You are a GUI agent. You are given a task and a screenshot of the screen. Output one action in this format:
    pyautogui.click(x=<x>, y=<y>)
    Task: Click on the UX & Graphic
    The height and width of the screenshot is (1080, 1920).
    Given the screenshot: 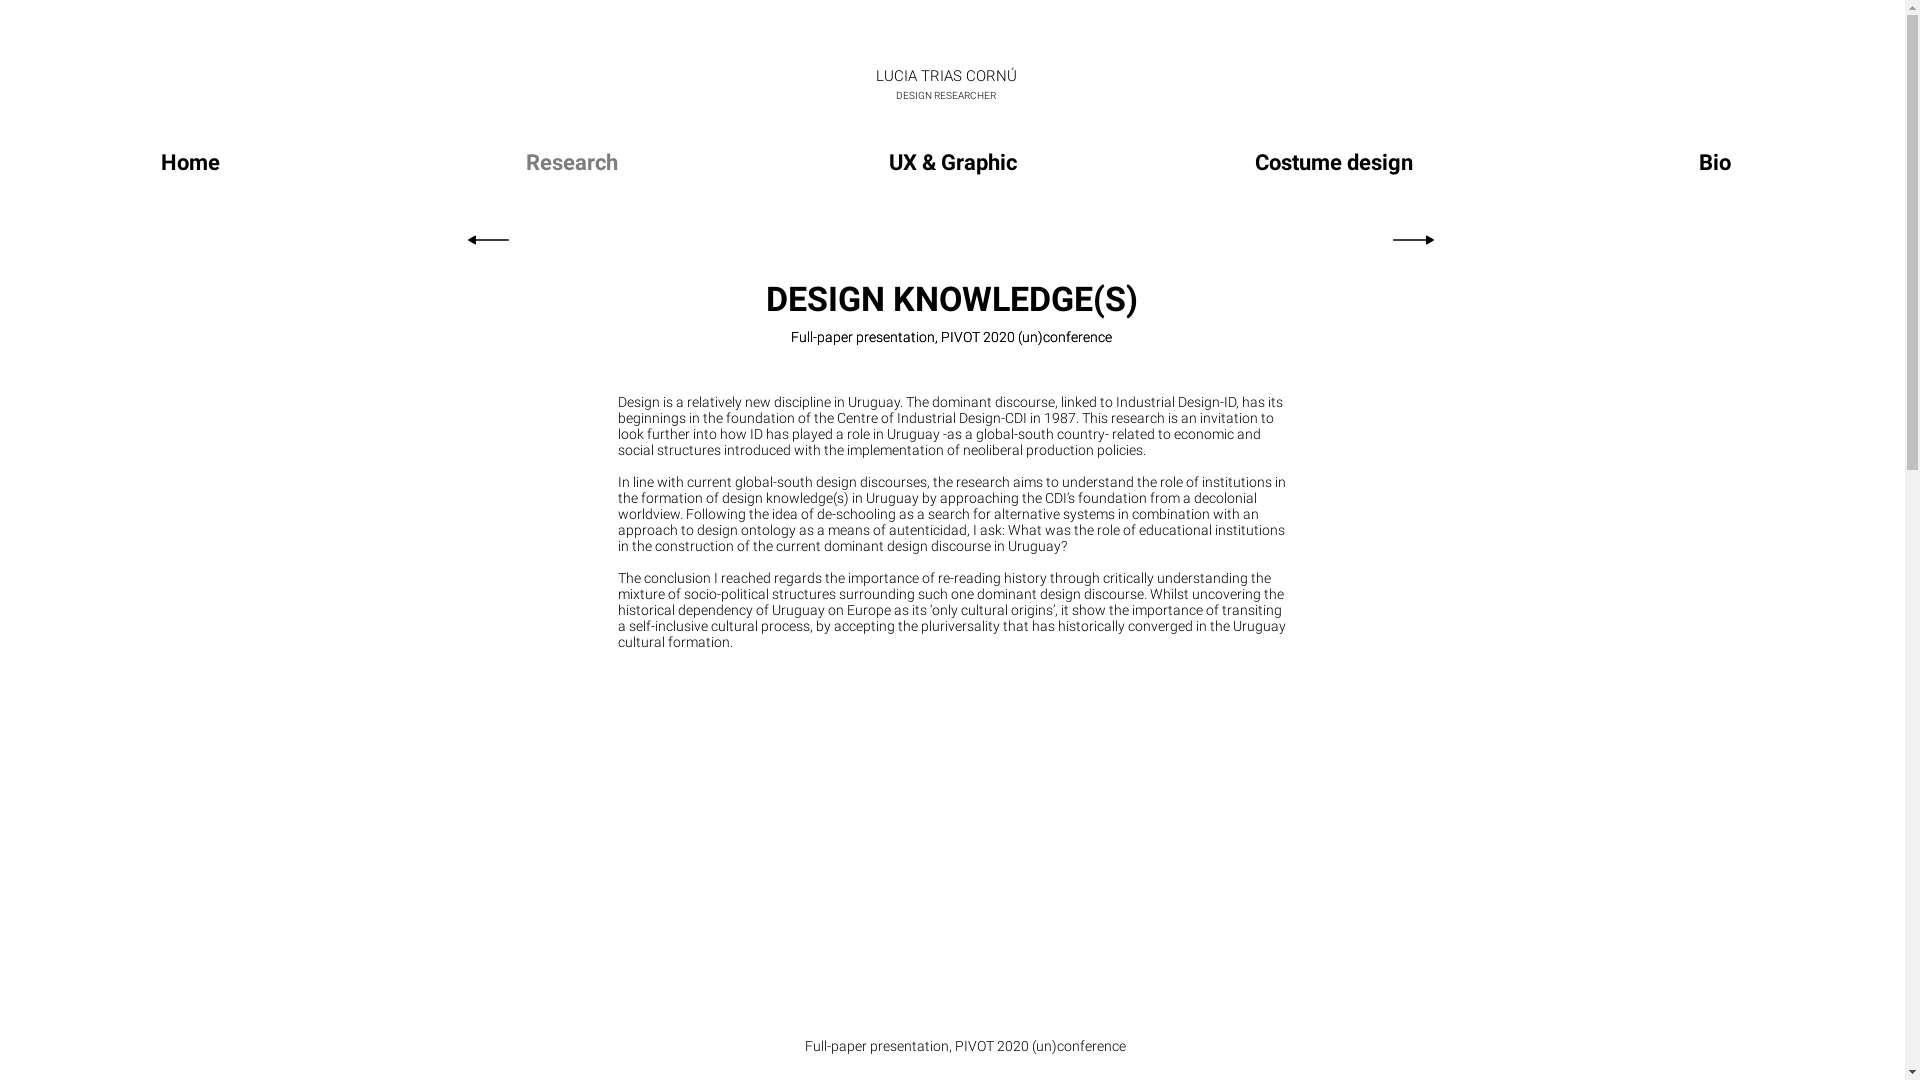 What is the action you would take?
    pyautogui.click(x=952, y=162)
    